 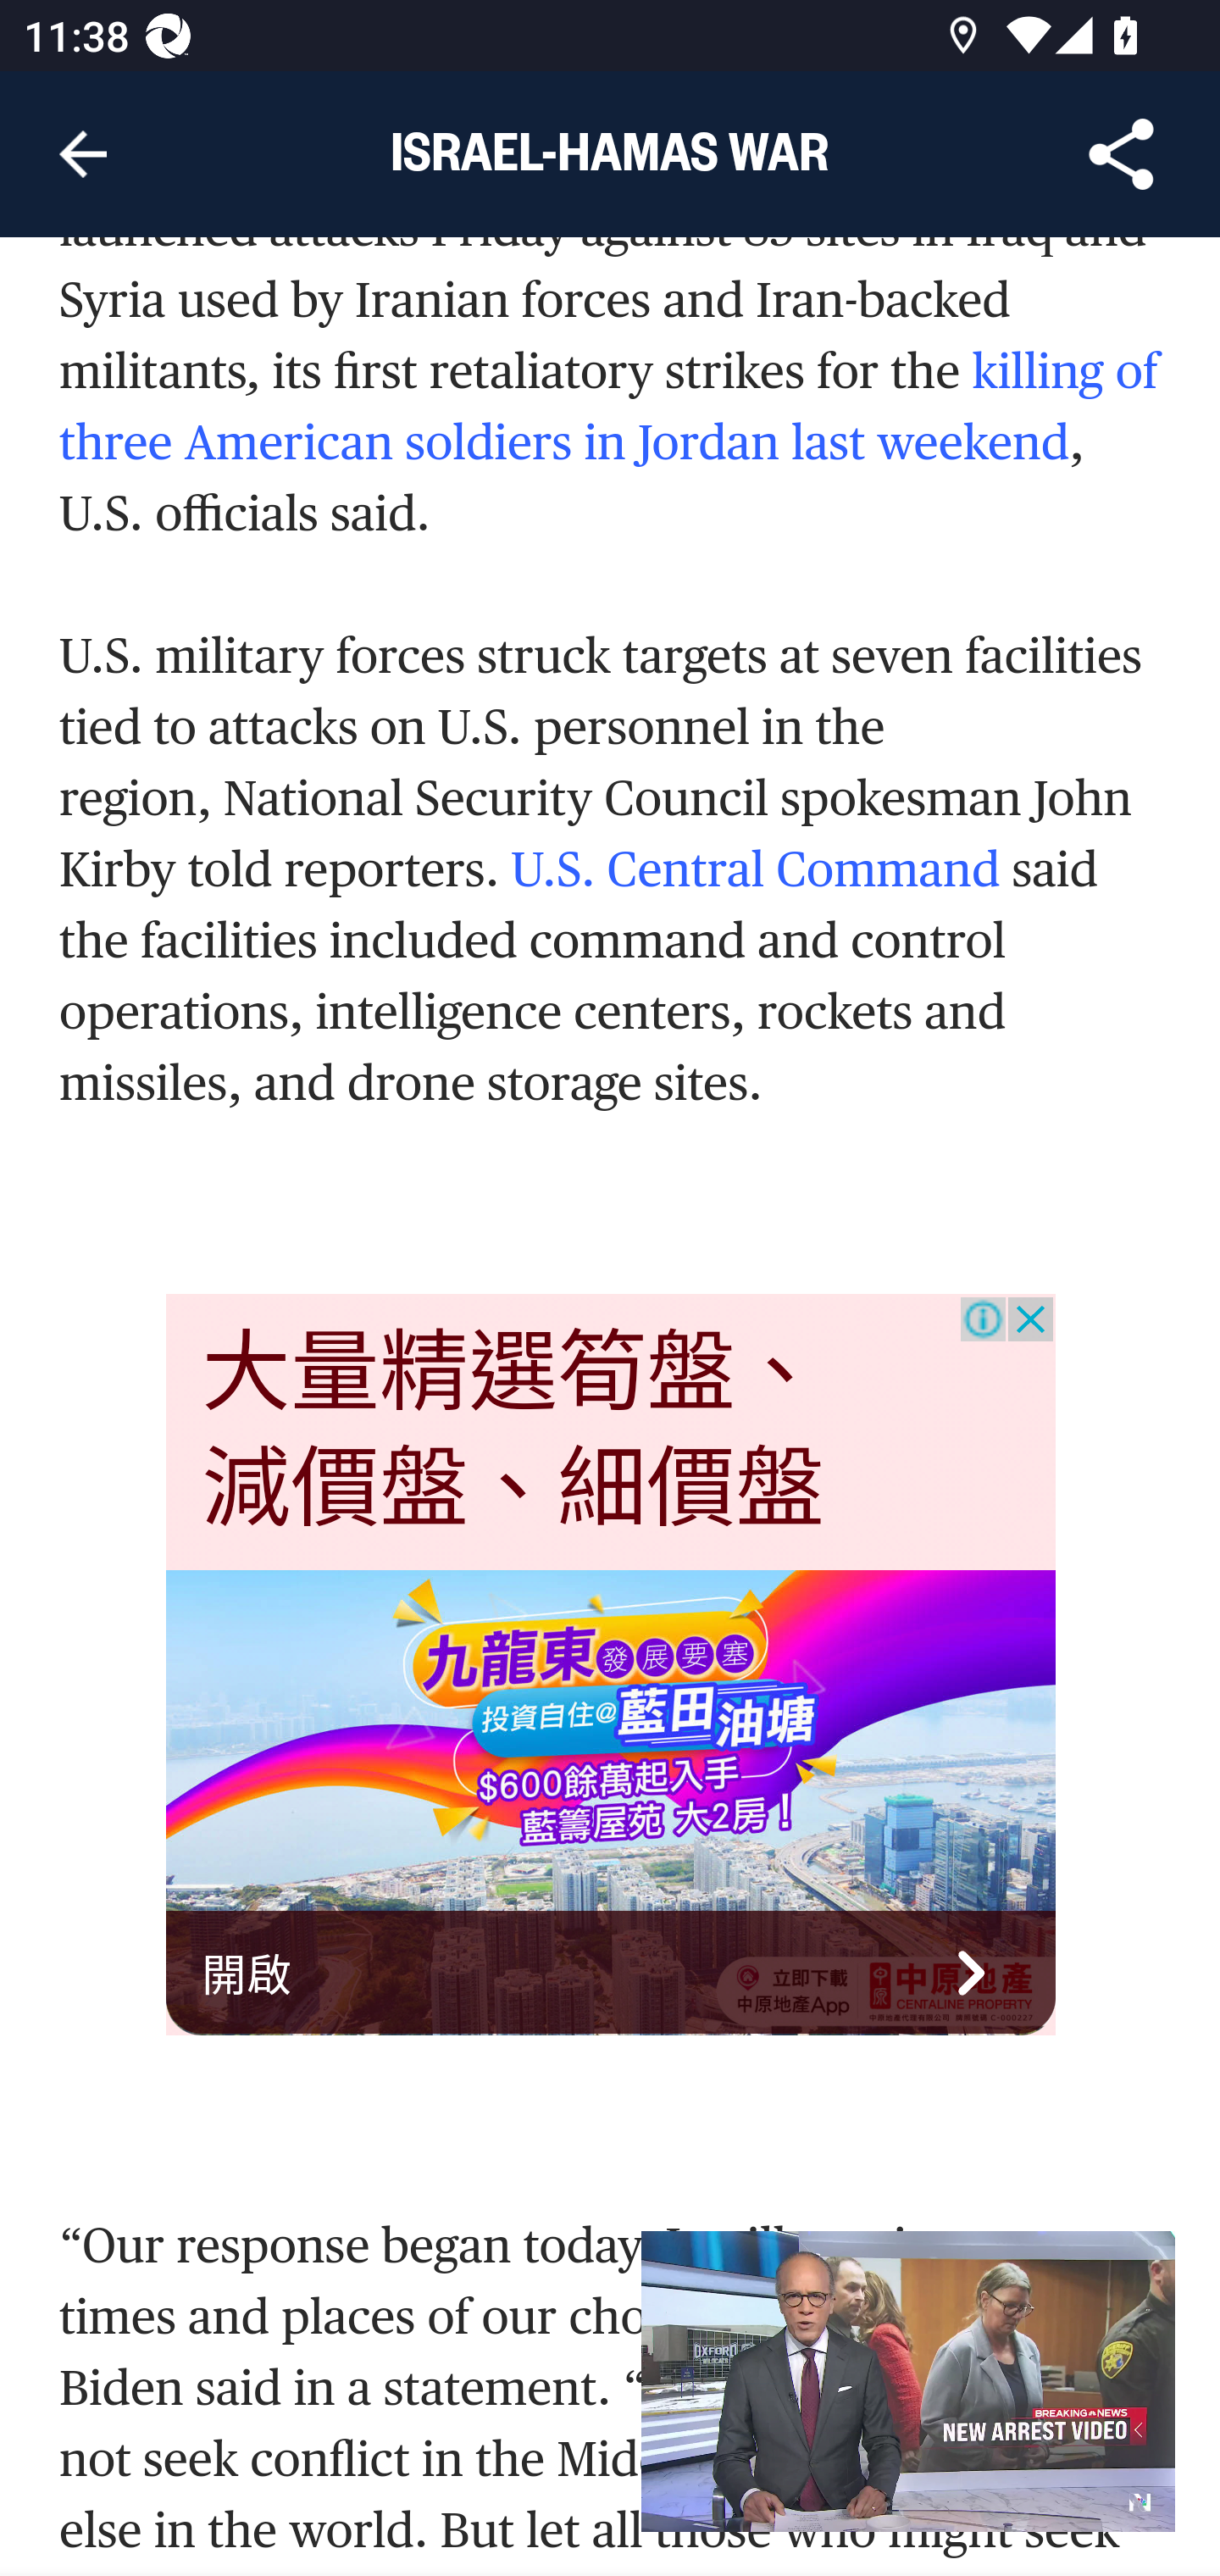 What do you see at coordinates (612, 1971) in the screenshot?
I see `開啟` at bounding box center [612, 1971].